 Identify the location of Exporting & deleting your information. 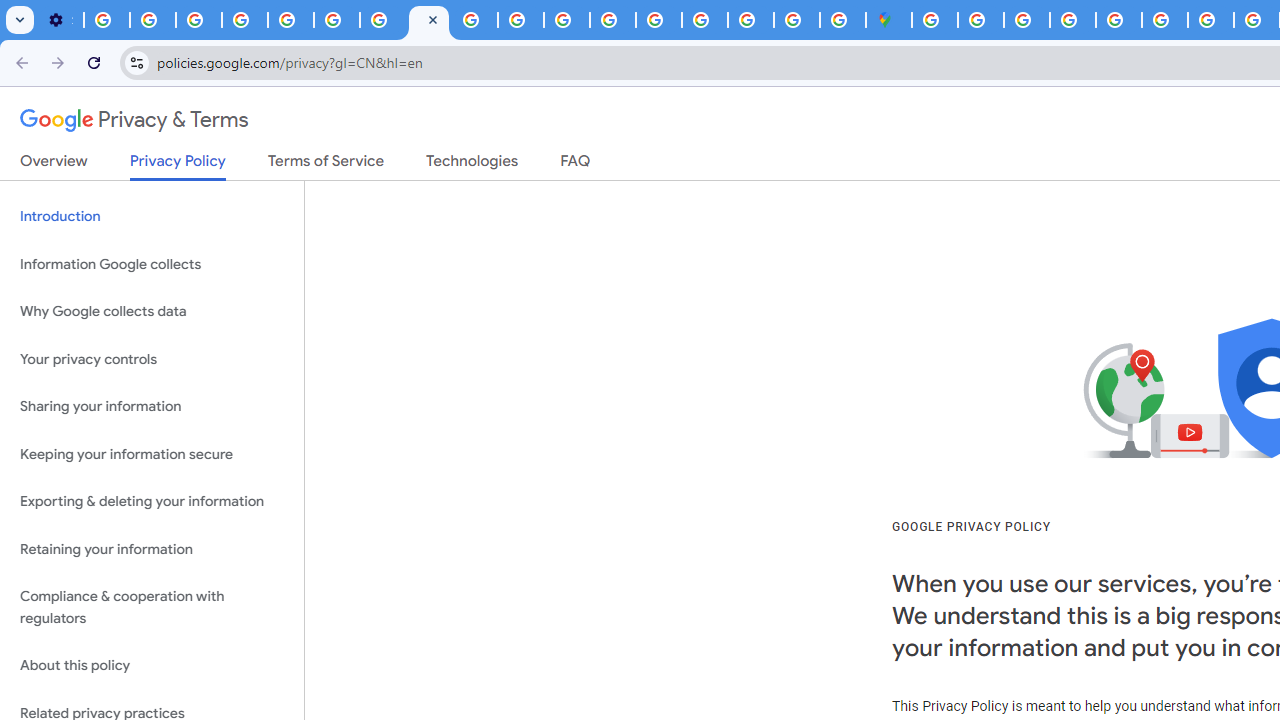
(152, 502).